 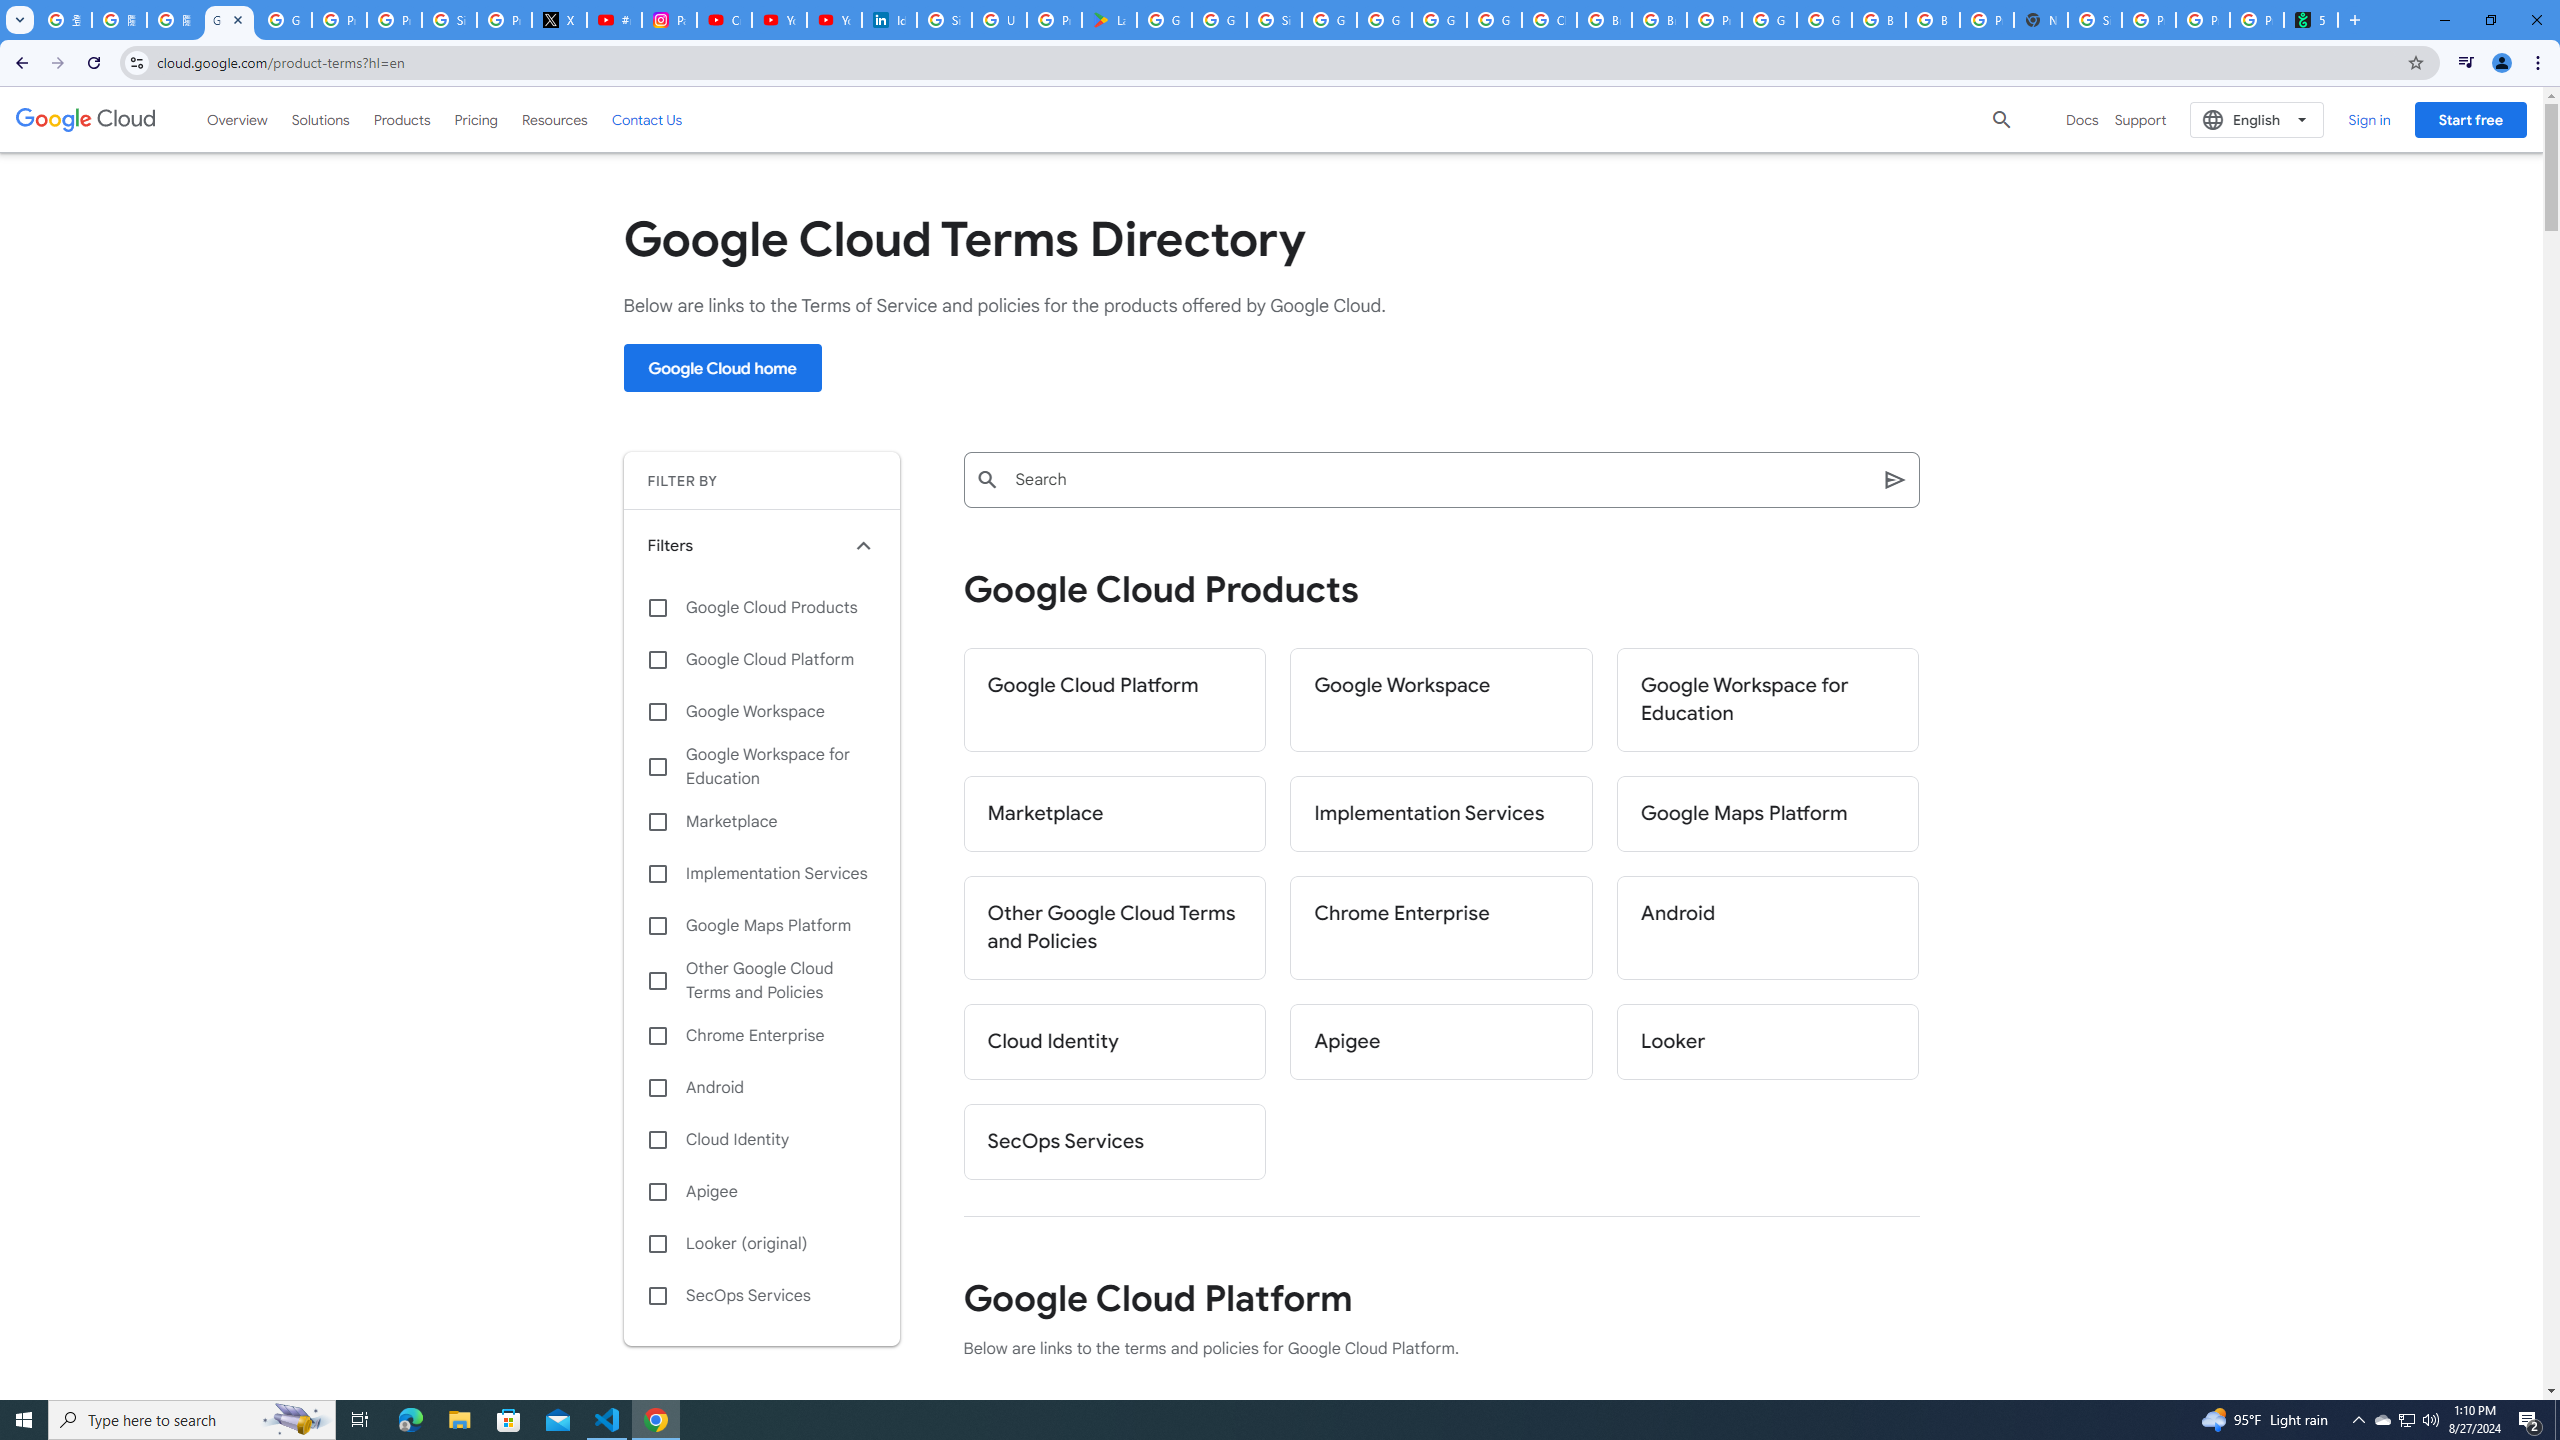 I want to click on New Tab, so click(x=2040, y=20).